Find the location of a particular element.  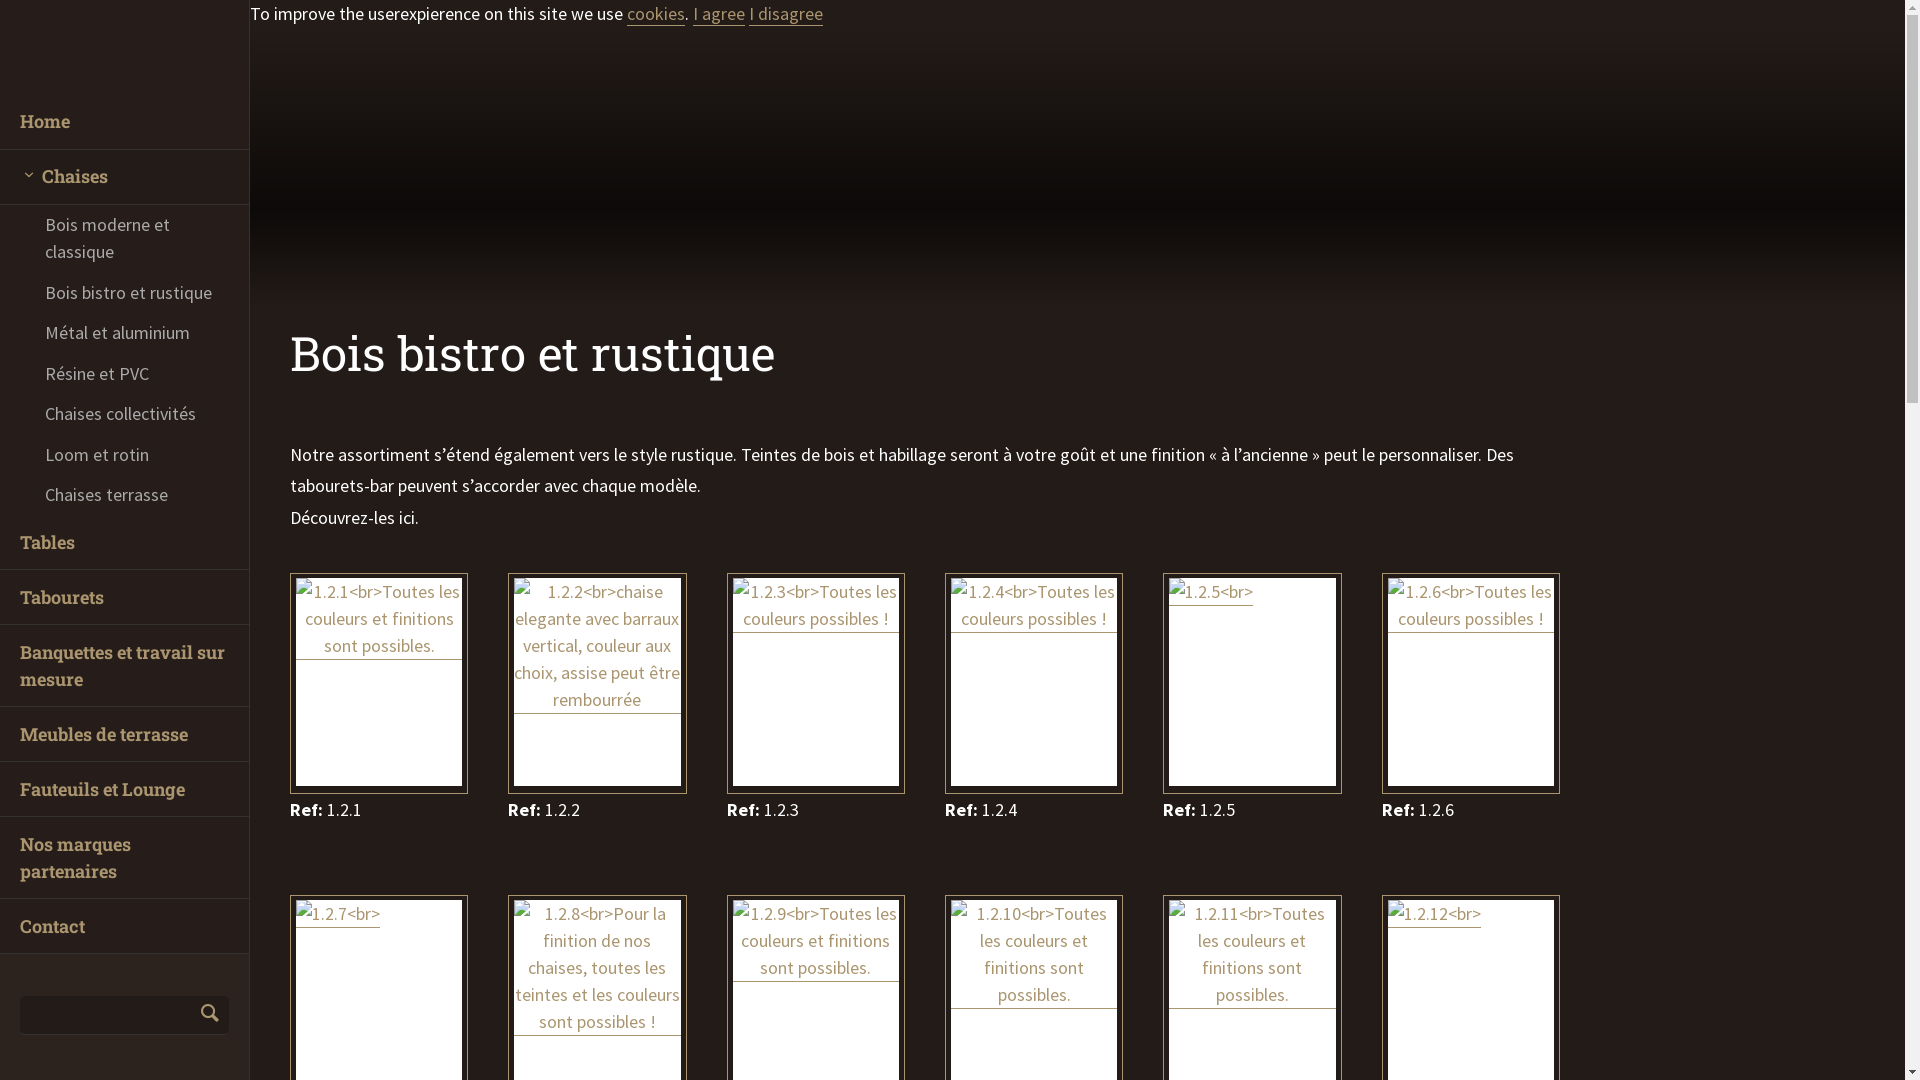

I disagree is located at coordinates (786, 14).